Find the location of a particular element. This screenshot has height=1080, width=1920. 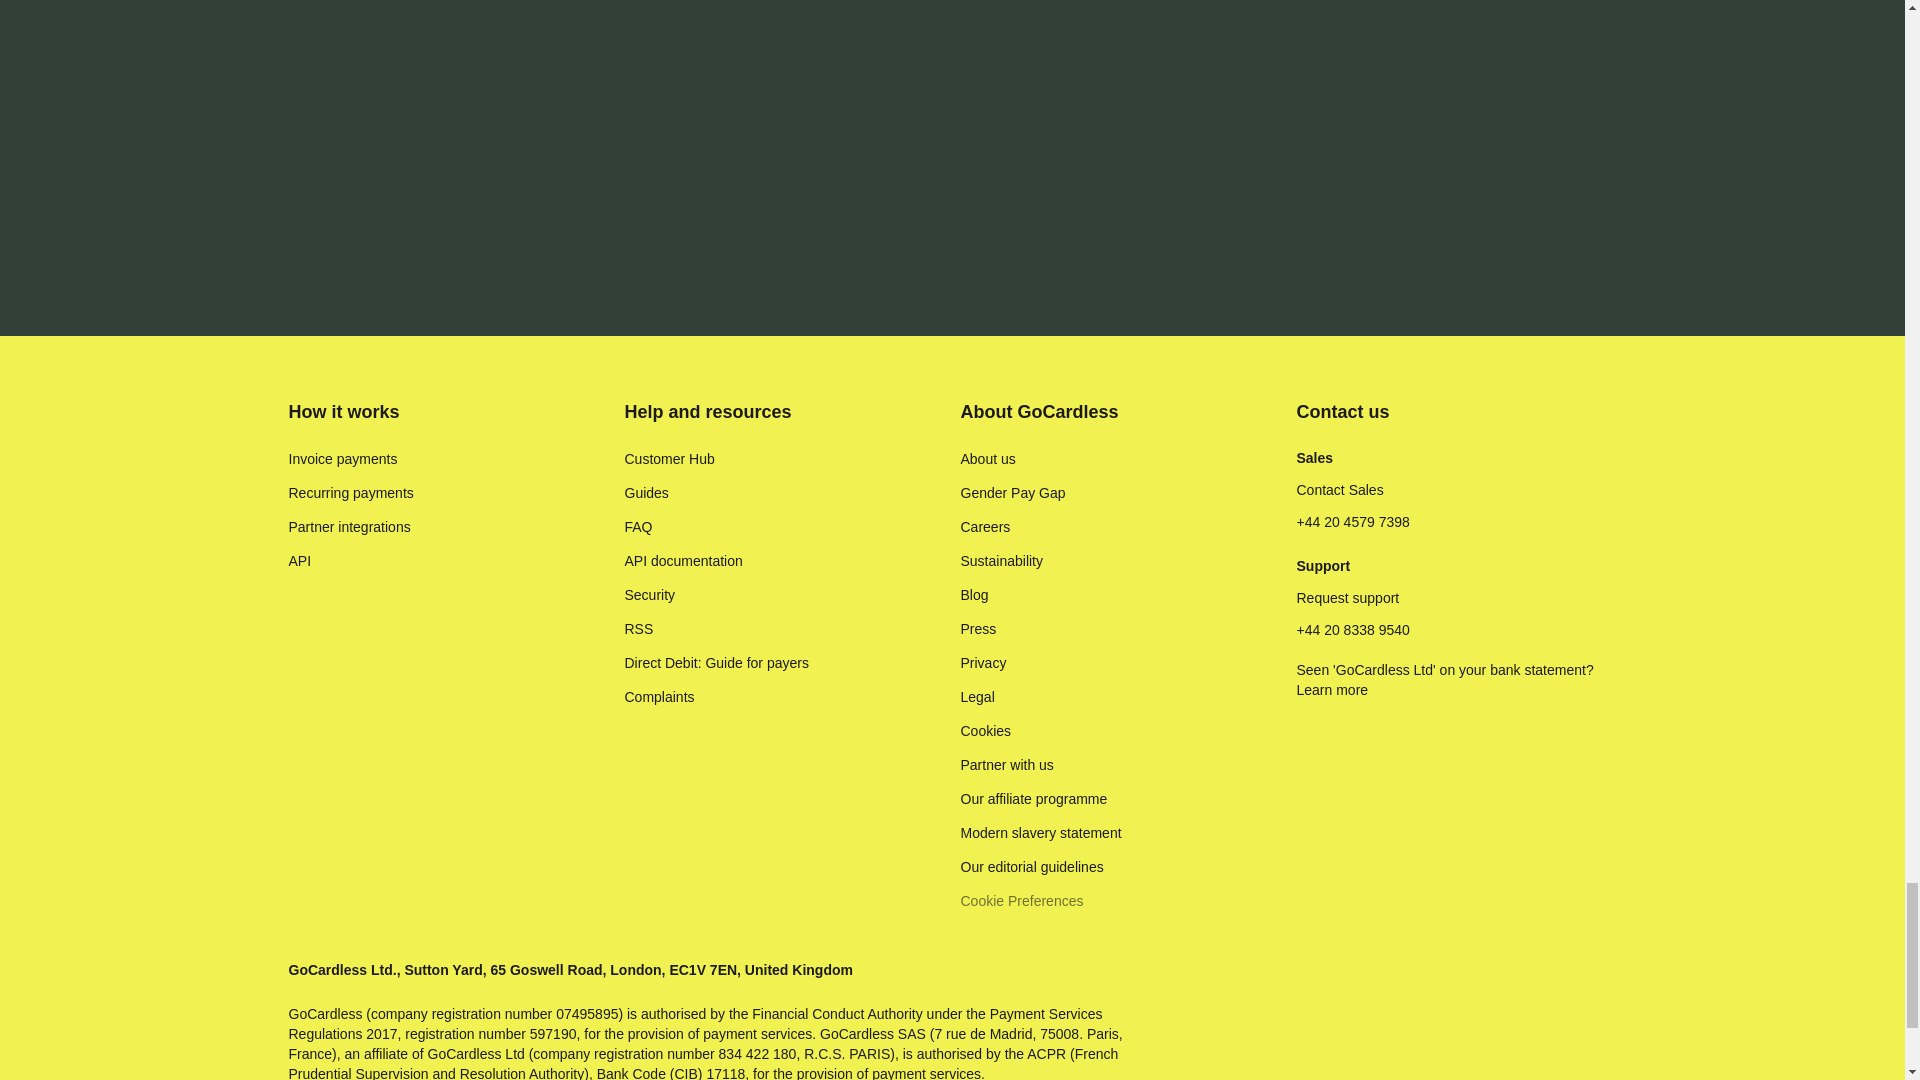

Careers is located at coordinates (984, 526).